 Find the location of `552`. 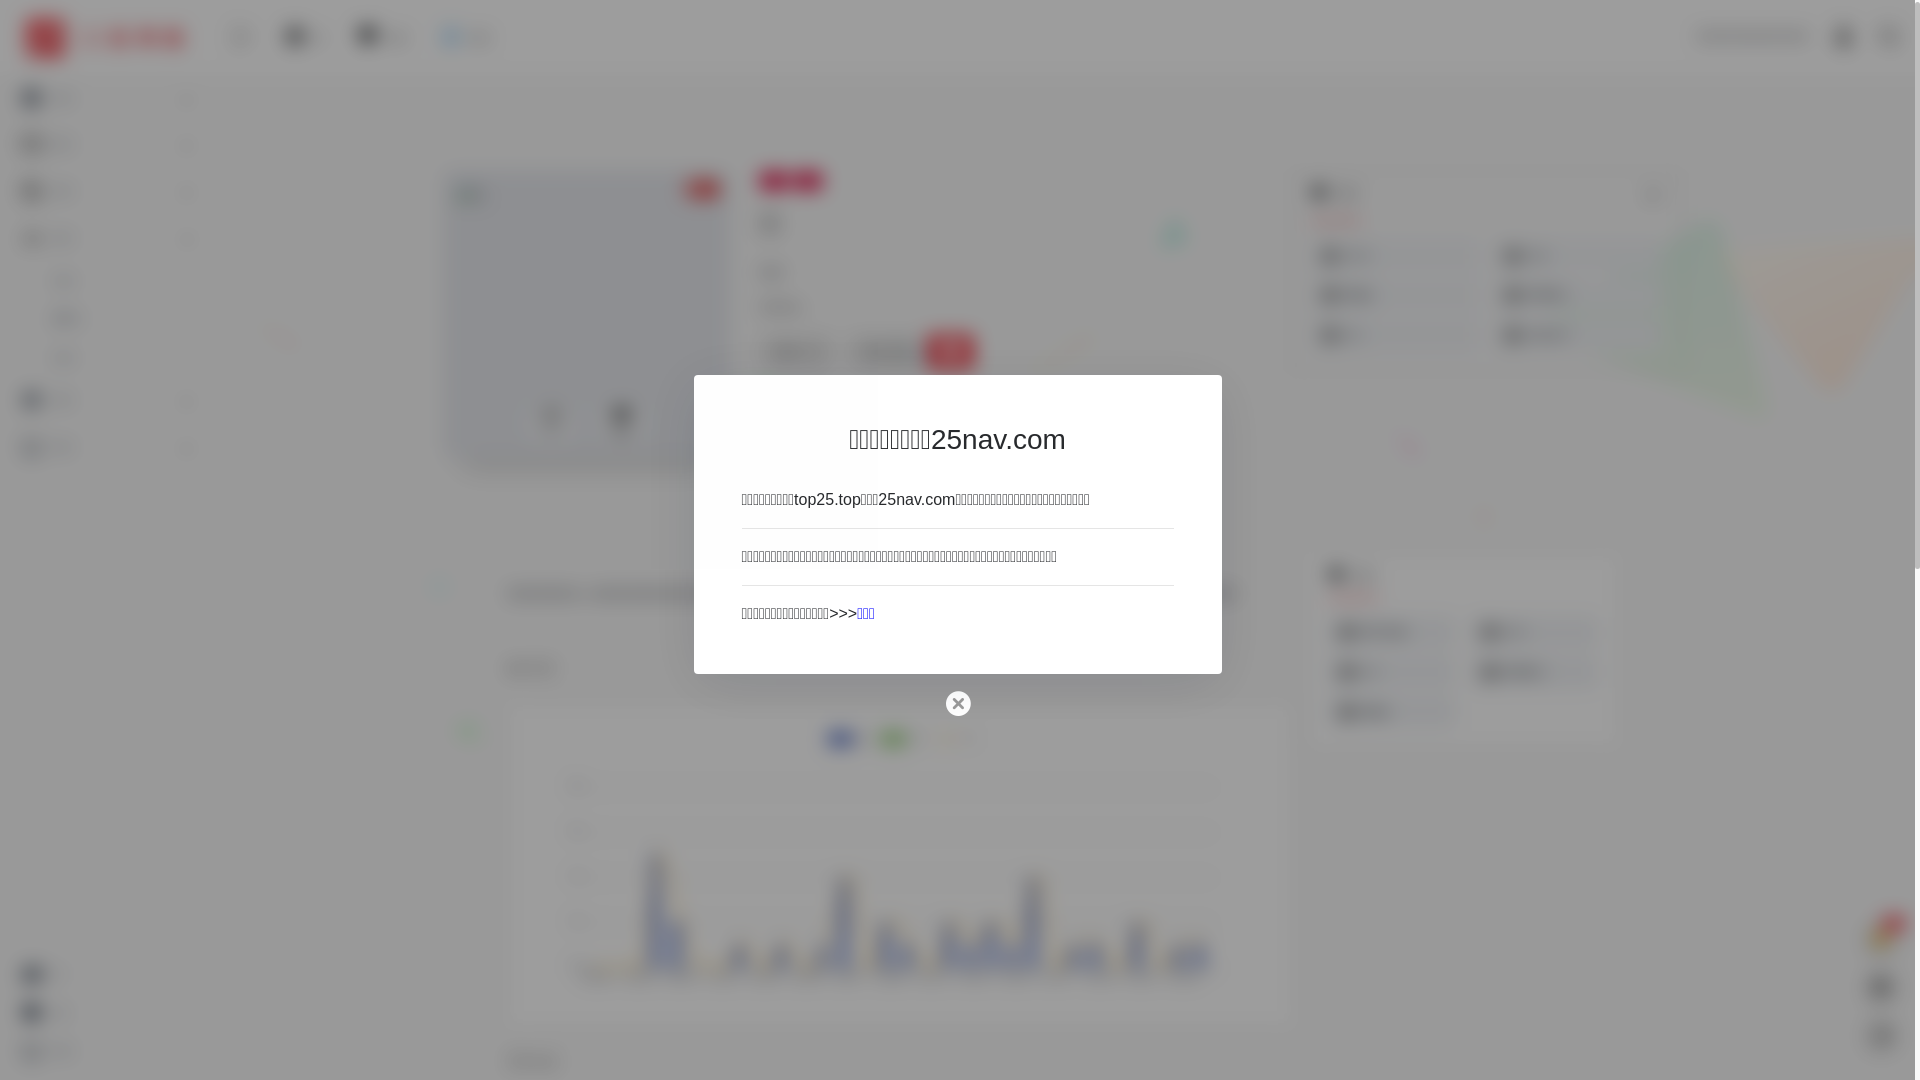

552 is located at coordinates (621, 423).